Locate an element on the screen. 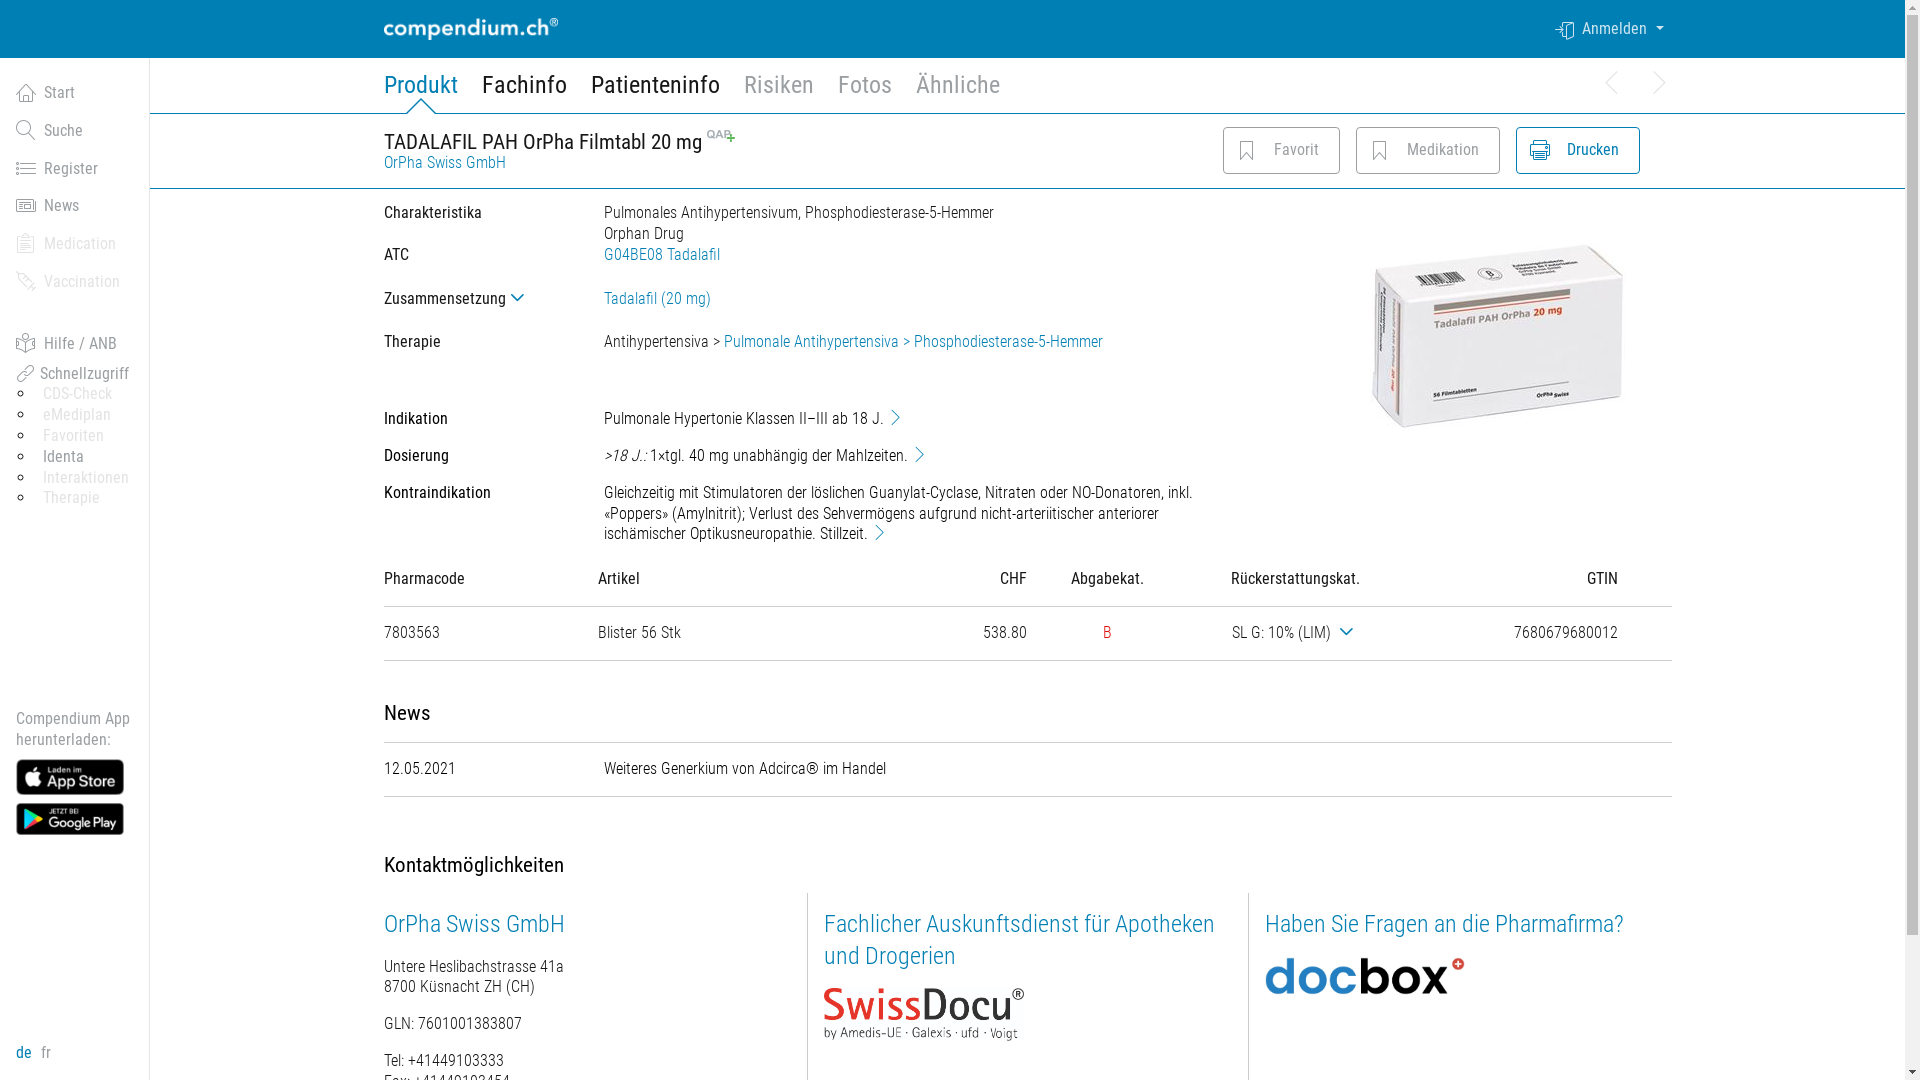 This screenshot has width=1920, height=1080. News is located at coordinates (75, 206).